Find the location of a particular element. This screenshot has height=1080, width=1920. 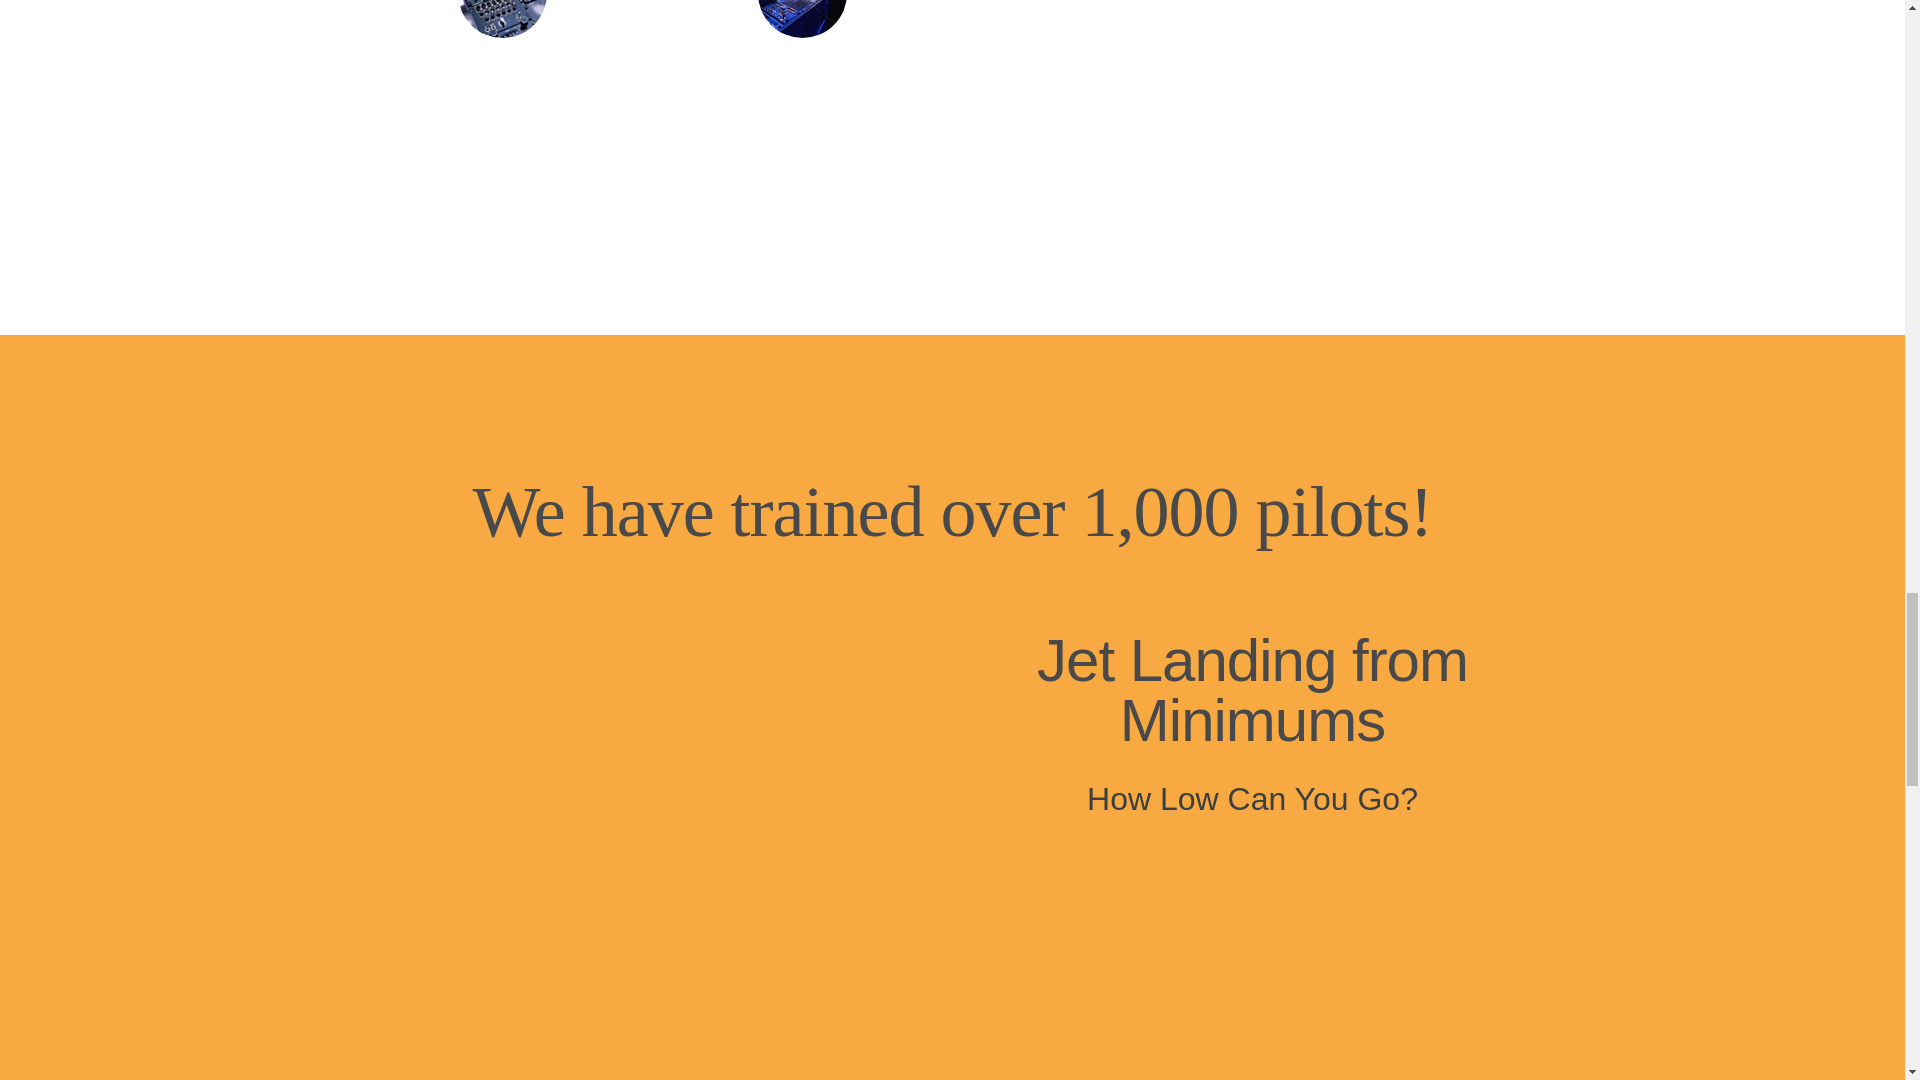

BUY NOW is located at coordinates (1102, 74).